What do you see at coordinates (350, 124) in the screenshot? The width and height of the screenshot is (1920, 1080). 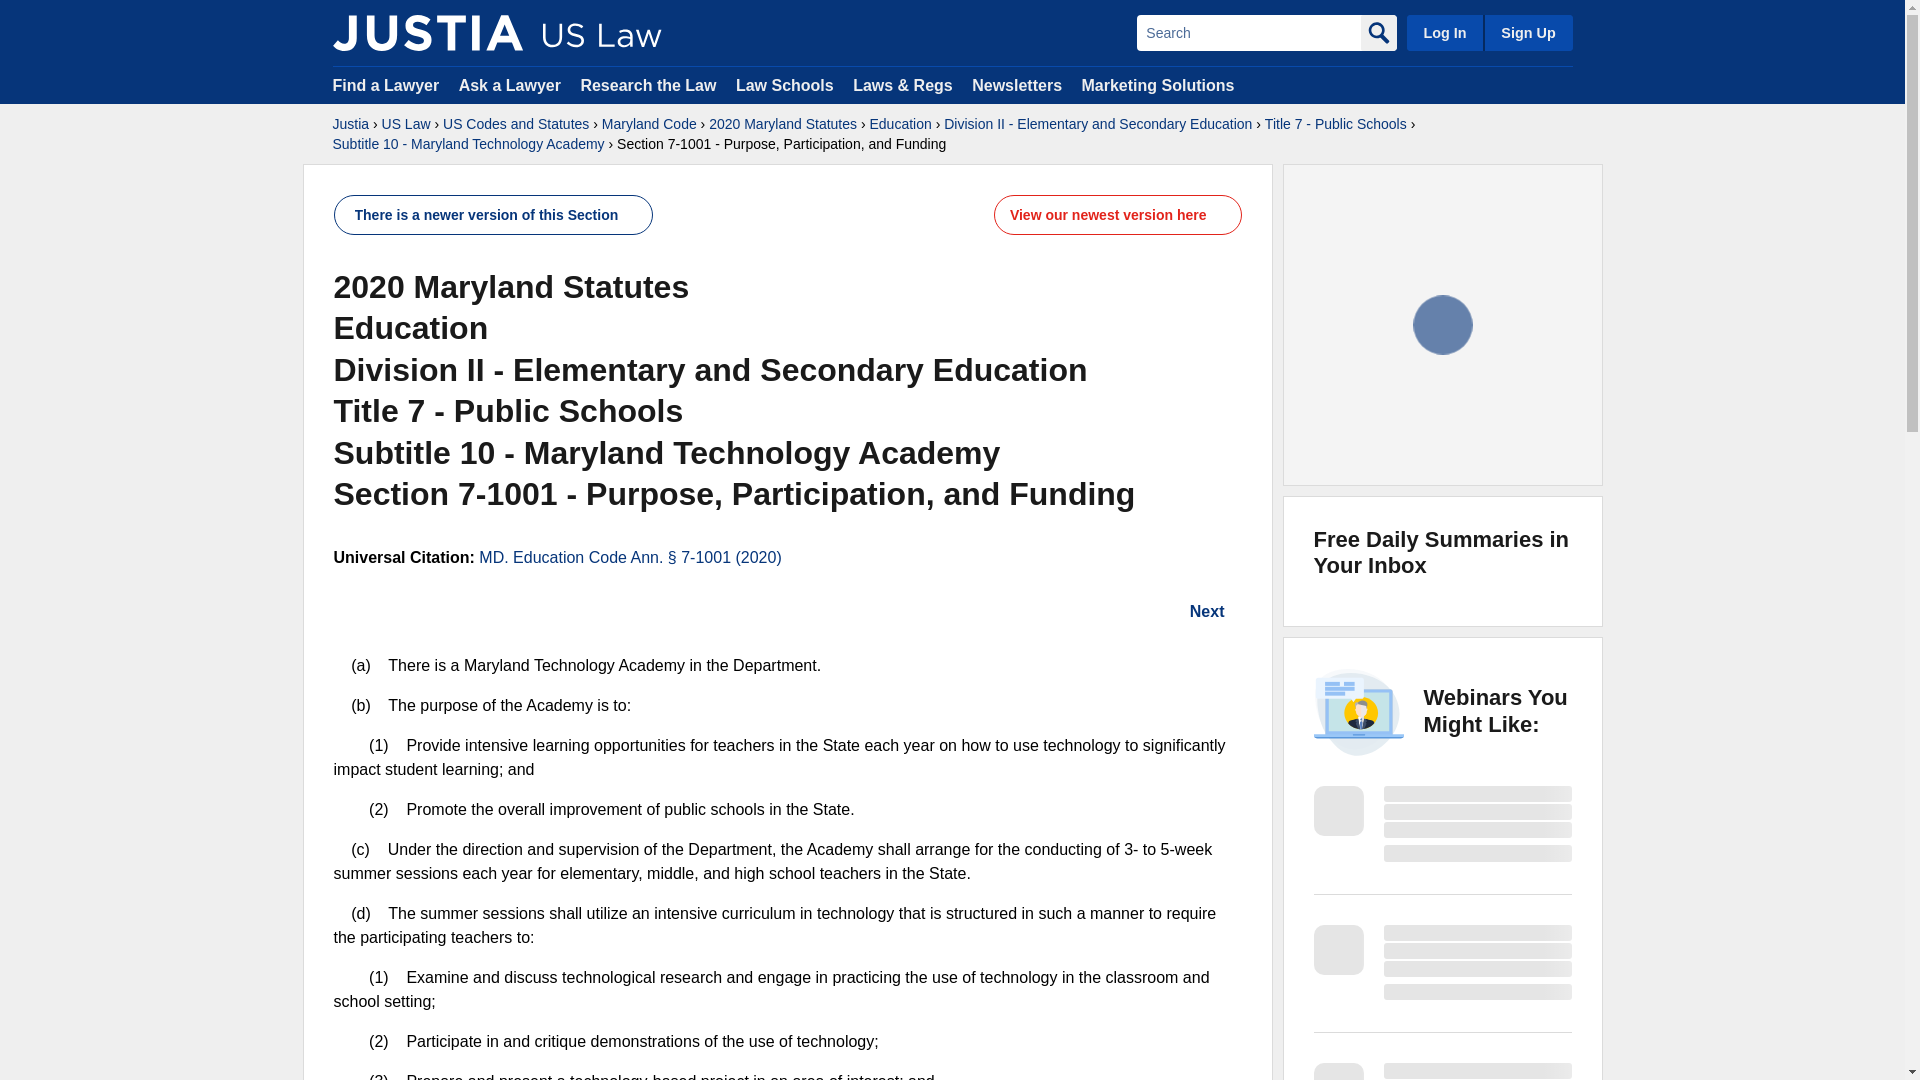 I see `Justia` at bounding box center [350, 124].